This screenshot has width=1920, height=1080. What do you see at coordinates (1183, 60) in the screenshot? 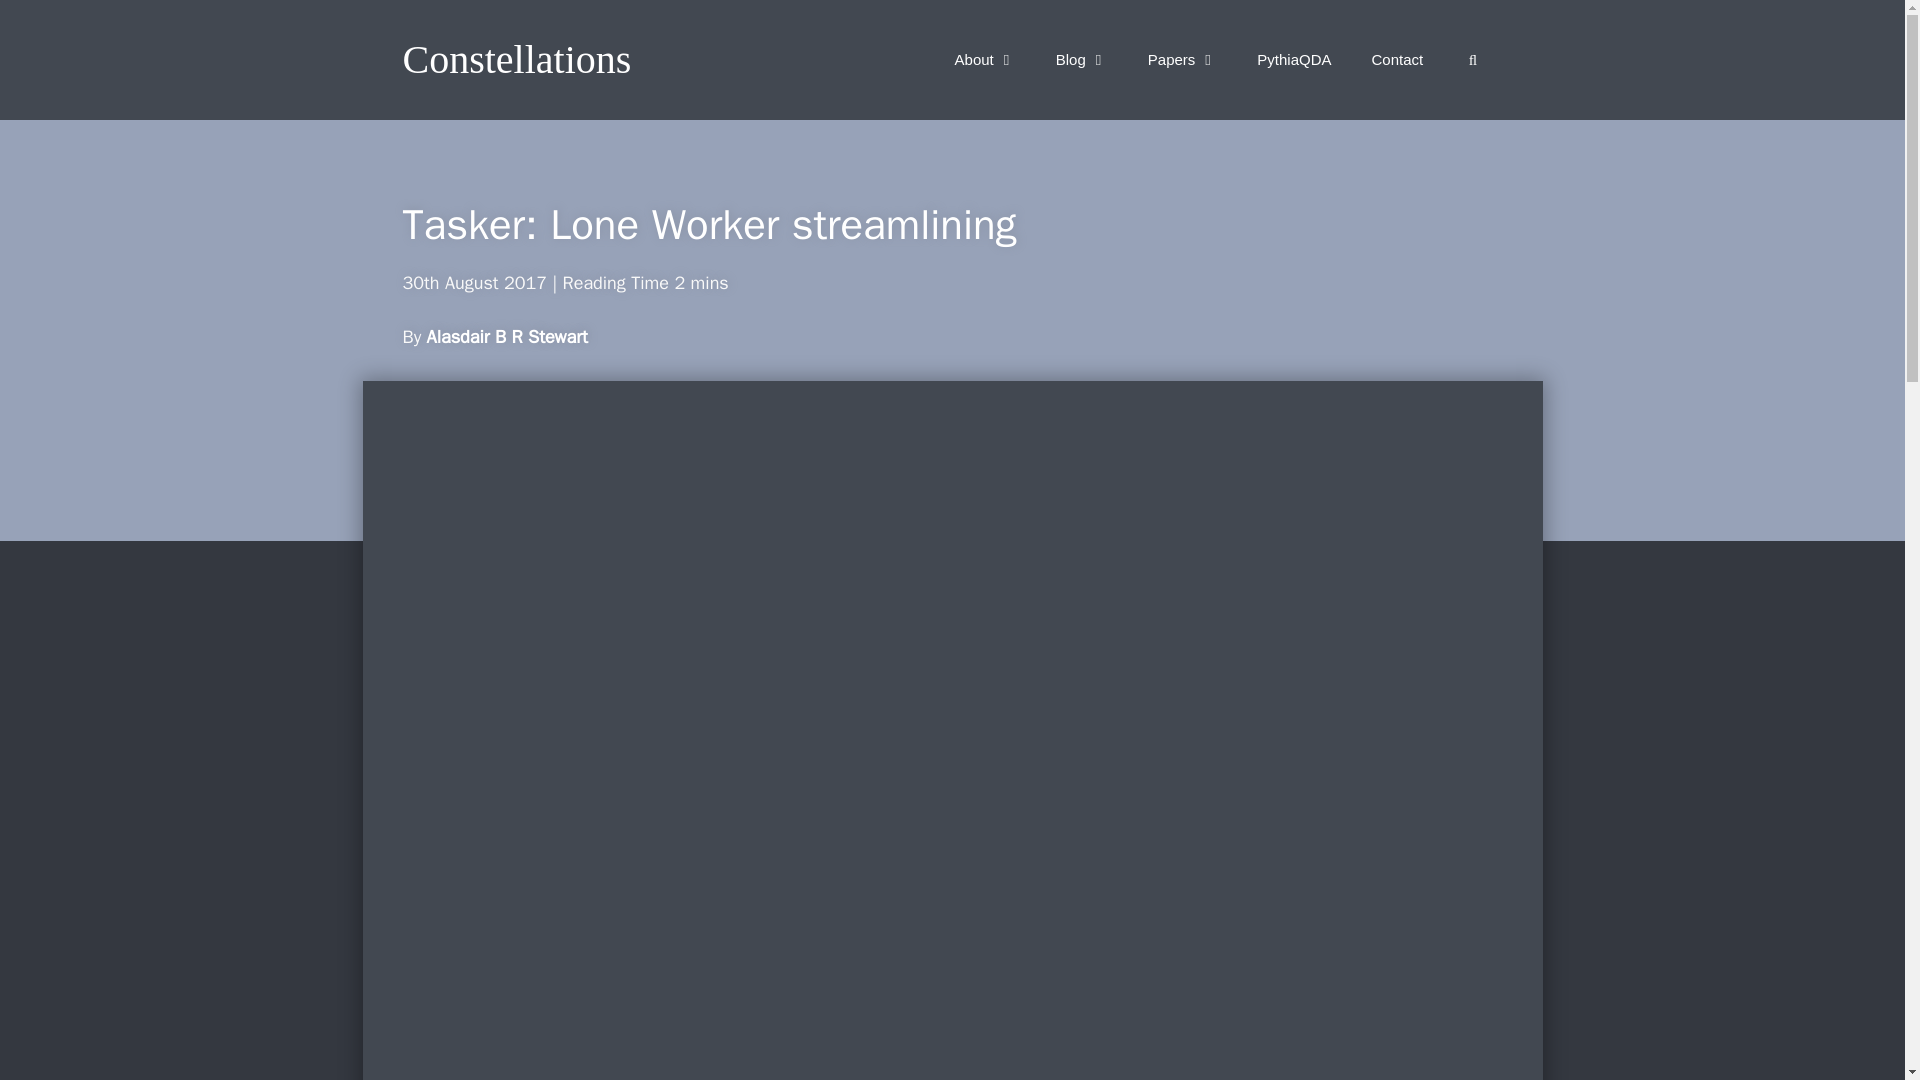
I see `Papers` at bounding box center [1183, 60].